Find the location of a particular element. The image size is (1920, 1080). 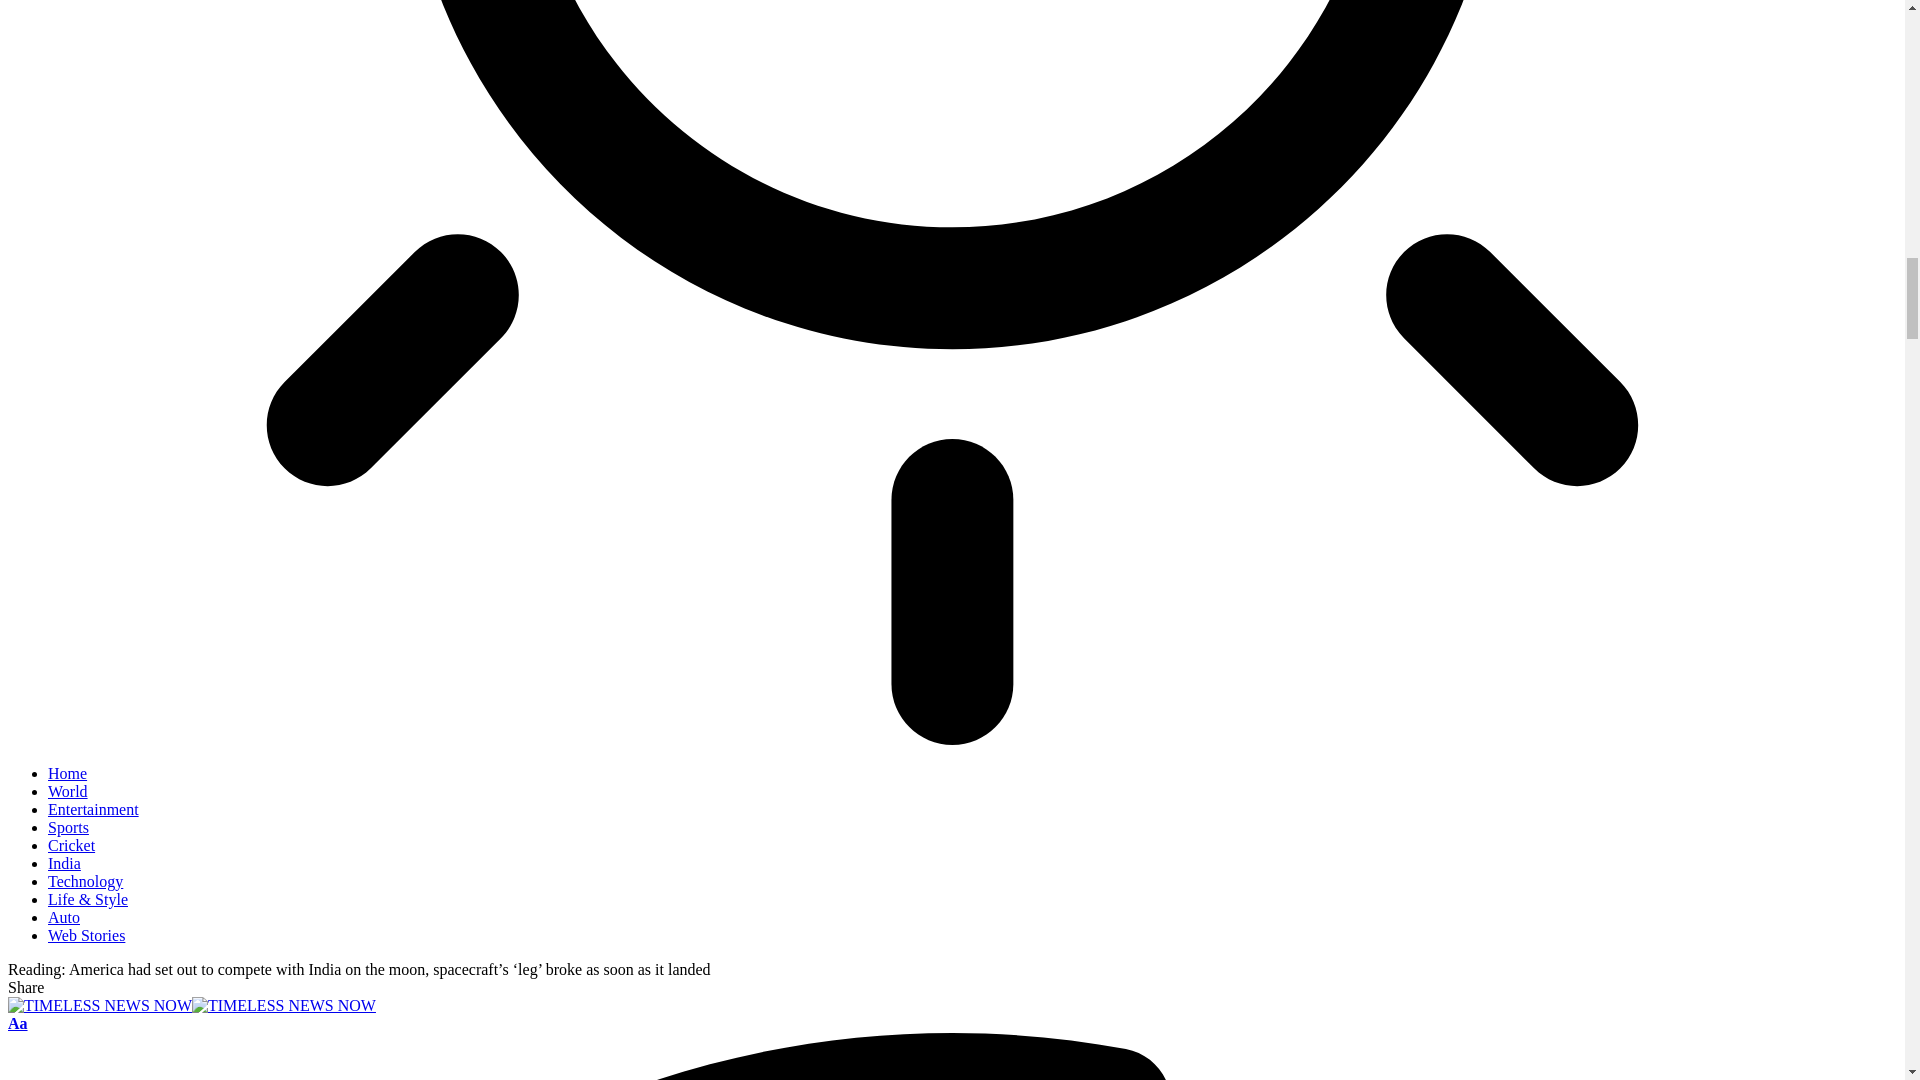

India is located at coordinates (64, 863).